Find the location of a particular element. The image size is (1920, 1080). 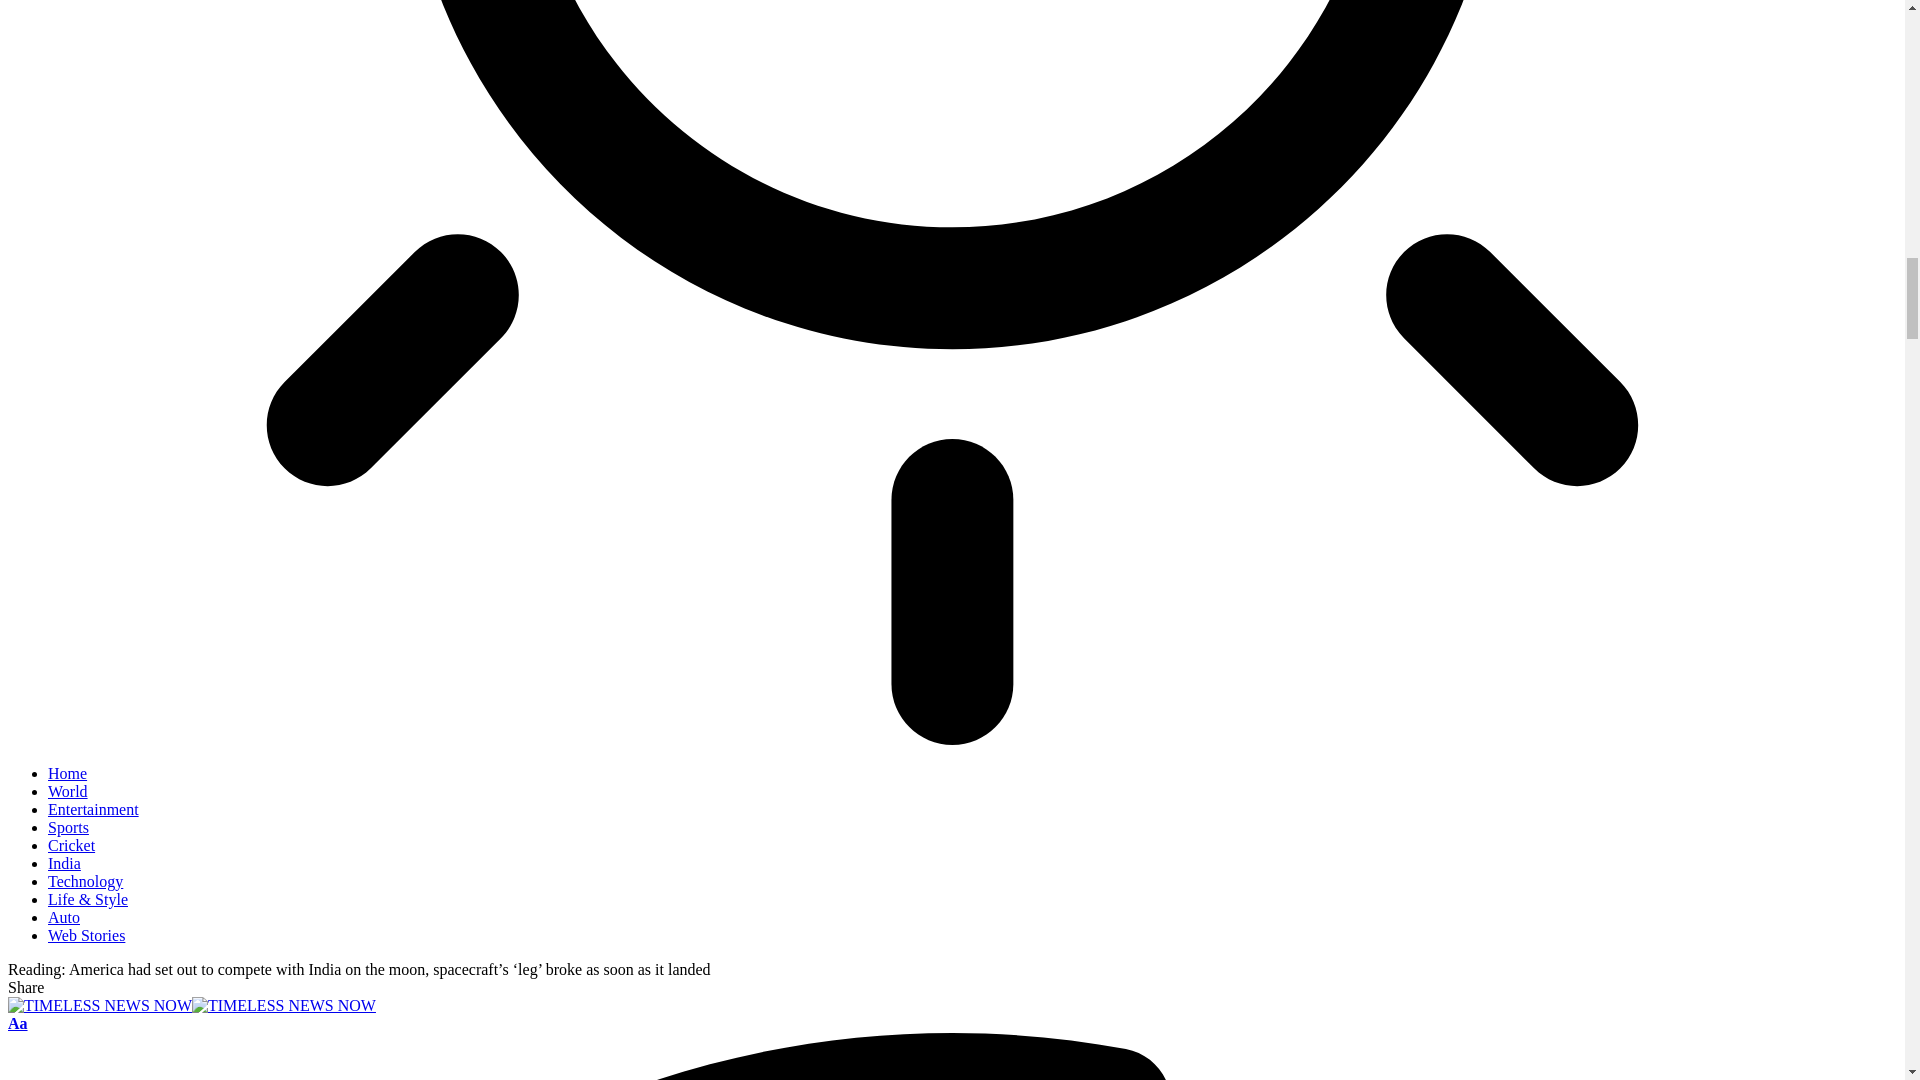

India is located at coordinates (64, 863).